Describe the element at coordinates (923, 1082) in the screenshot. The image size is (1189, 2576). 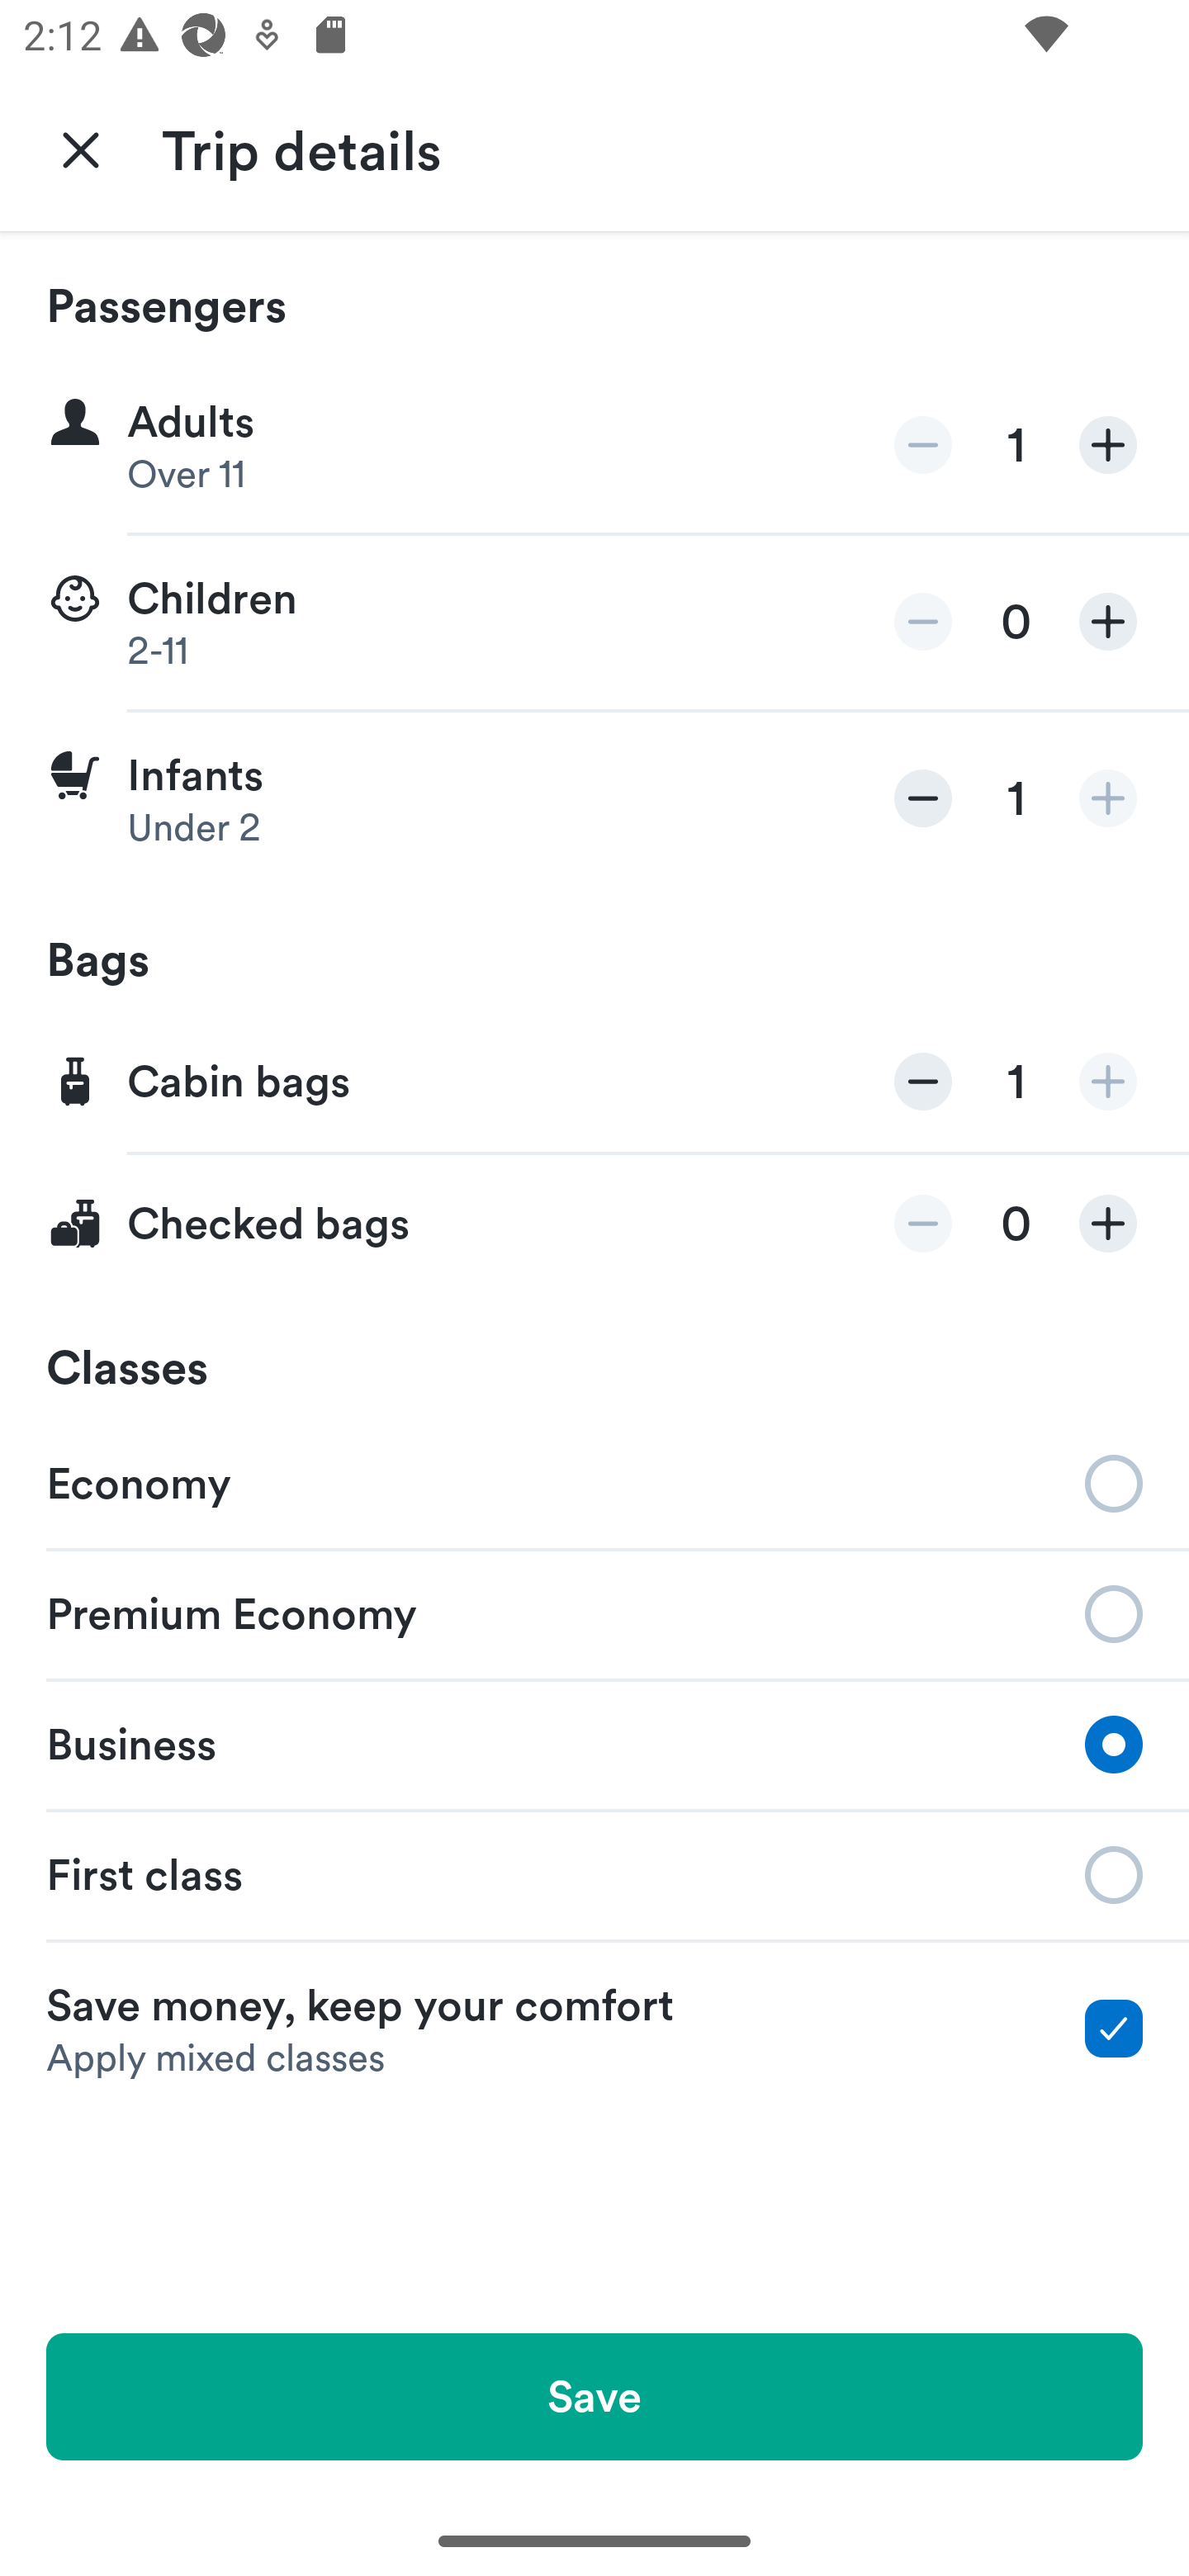
I see `Remove` at that location.